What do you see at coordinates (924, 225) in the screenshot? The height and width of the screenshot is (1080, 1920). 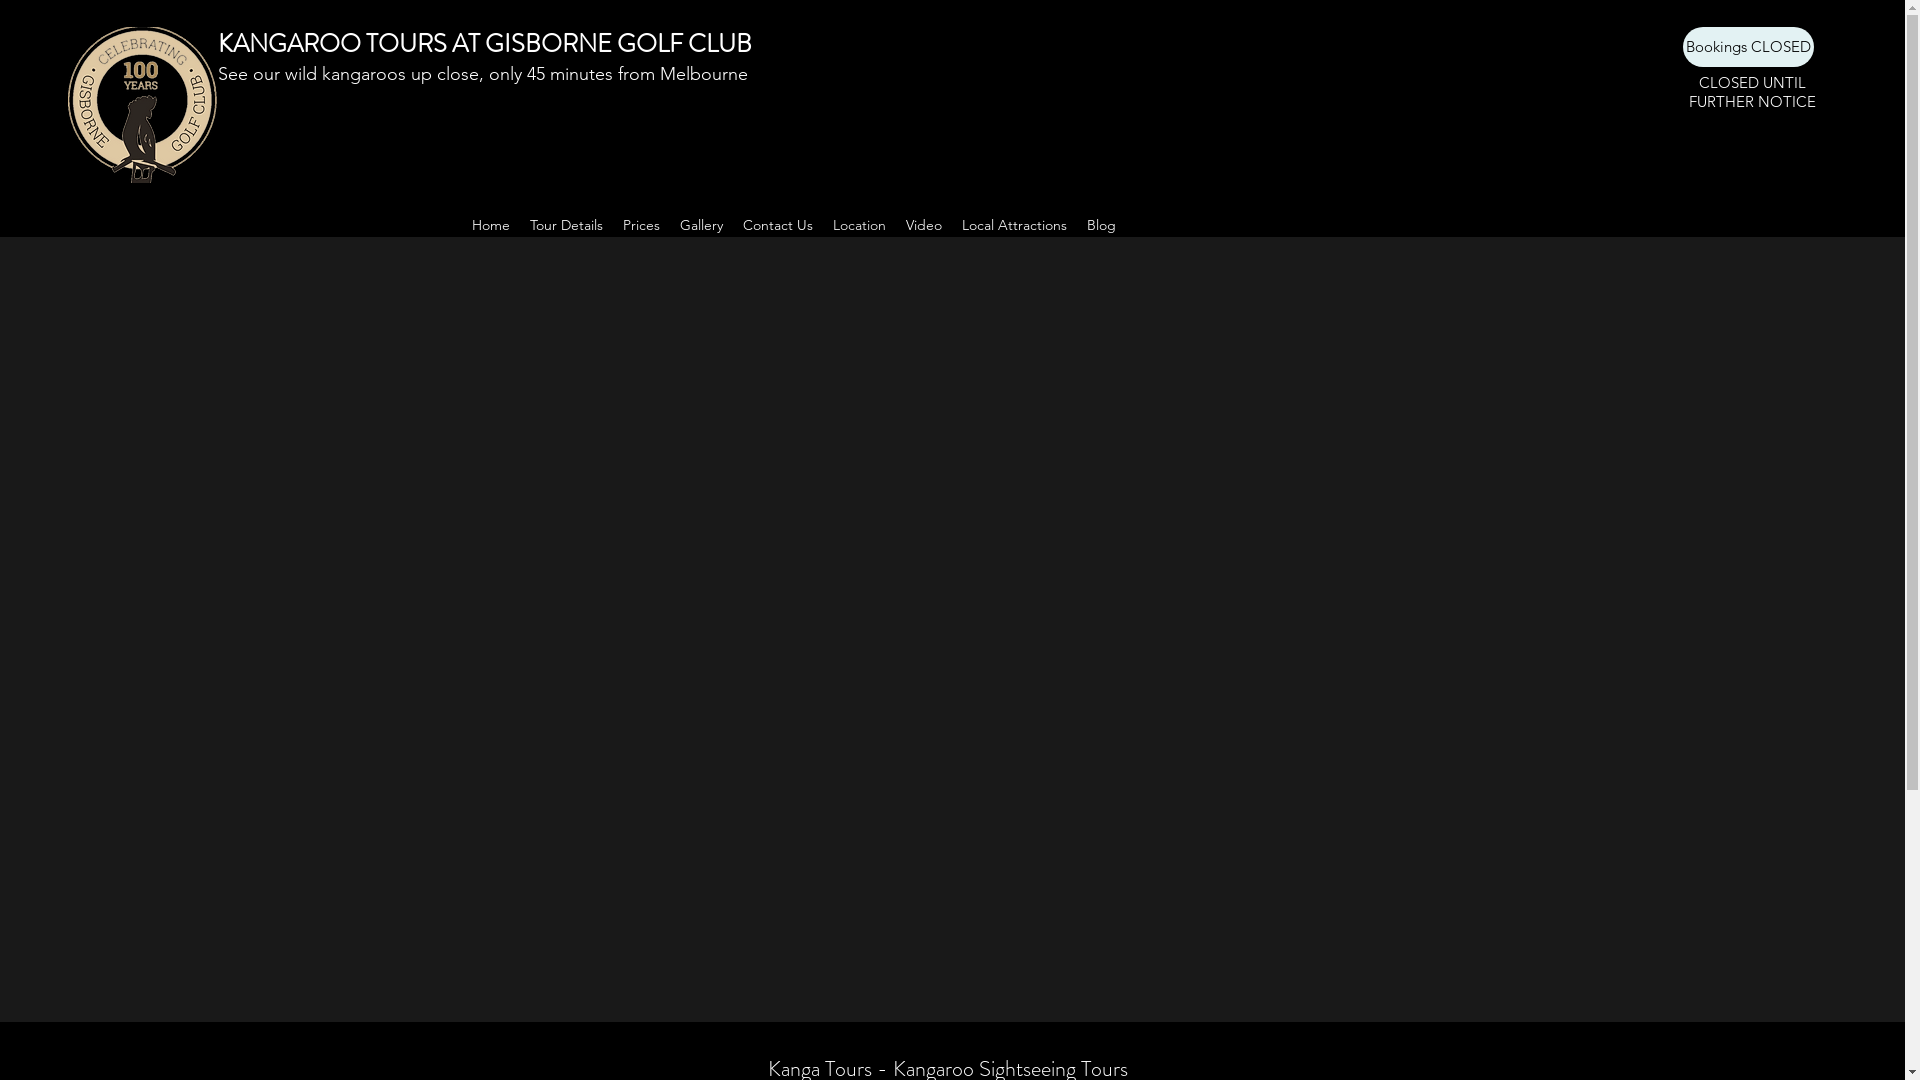 I see `Video` at bounding box center [924, 225].